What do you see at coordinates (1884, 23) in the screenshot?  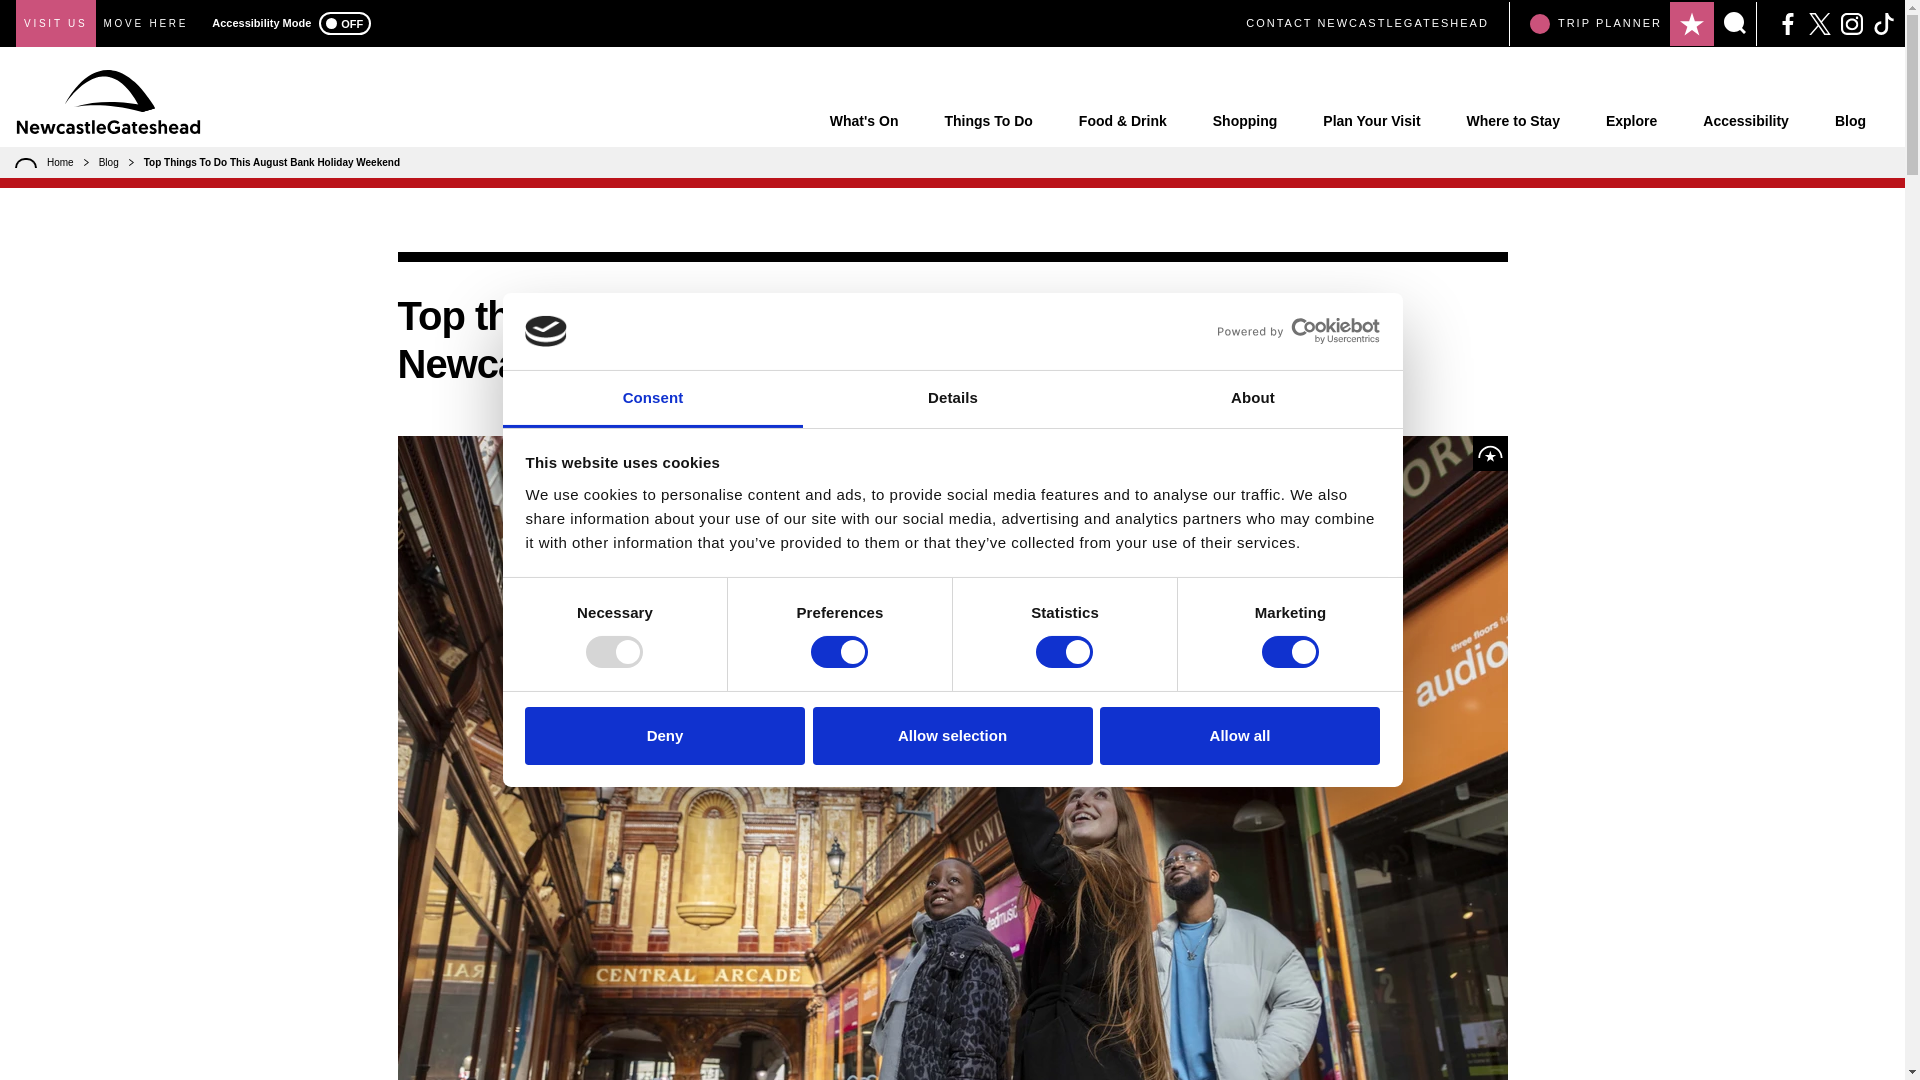 I see `TikTok` at bounding box center [1884, 23].